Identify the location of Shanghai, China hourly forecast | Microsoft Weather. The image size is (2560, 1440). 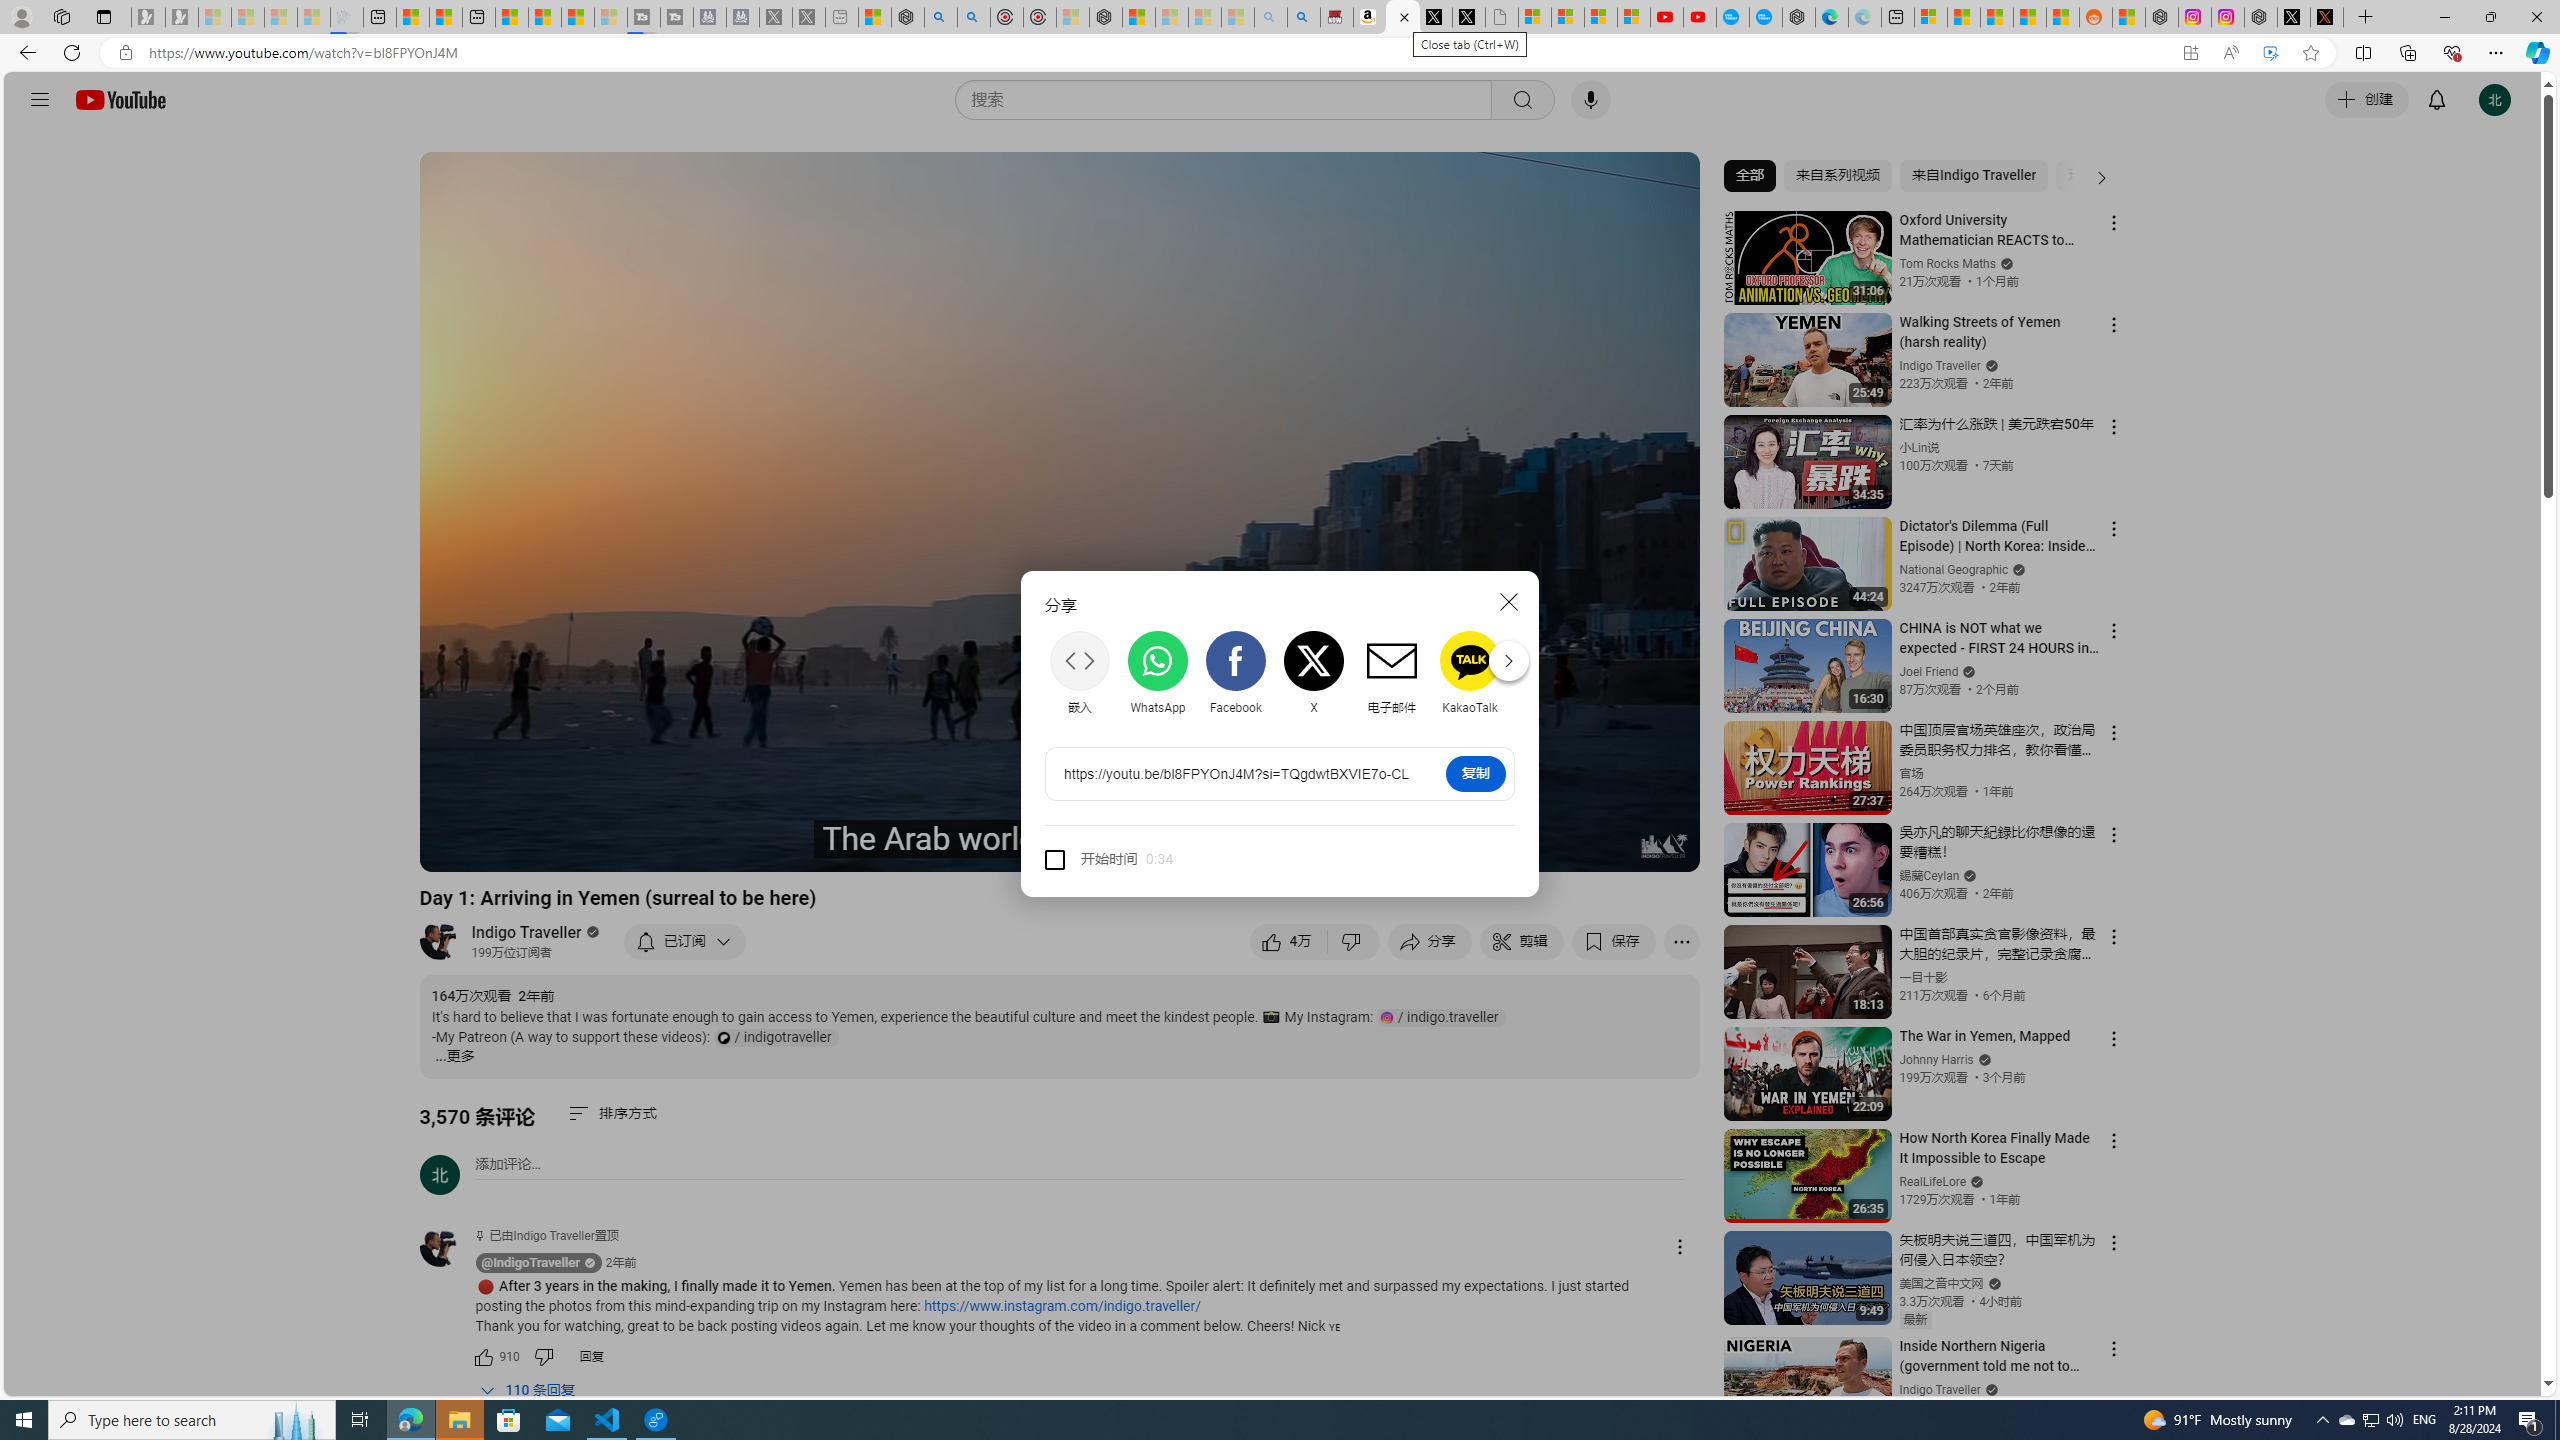
(1996, 17).